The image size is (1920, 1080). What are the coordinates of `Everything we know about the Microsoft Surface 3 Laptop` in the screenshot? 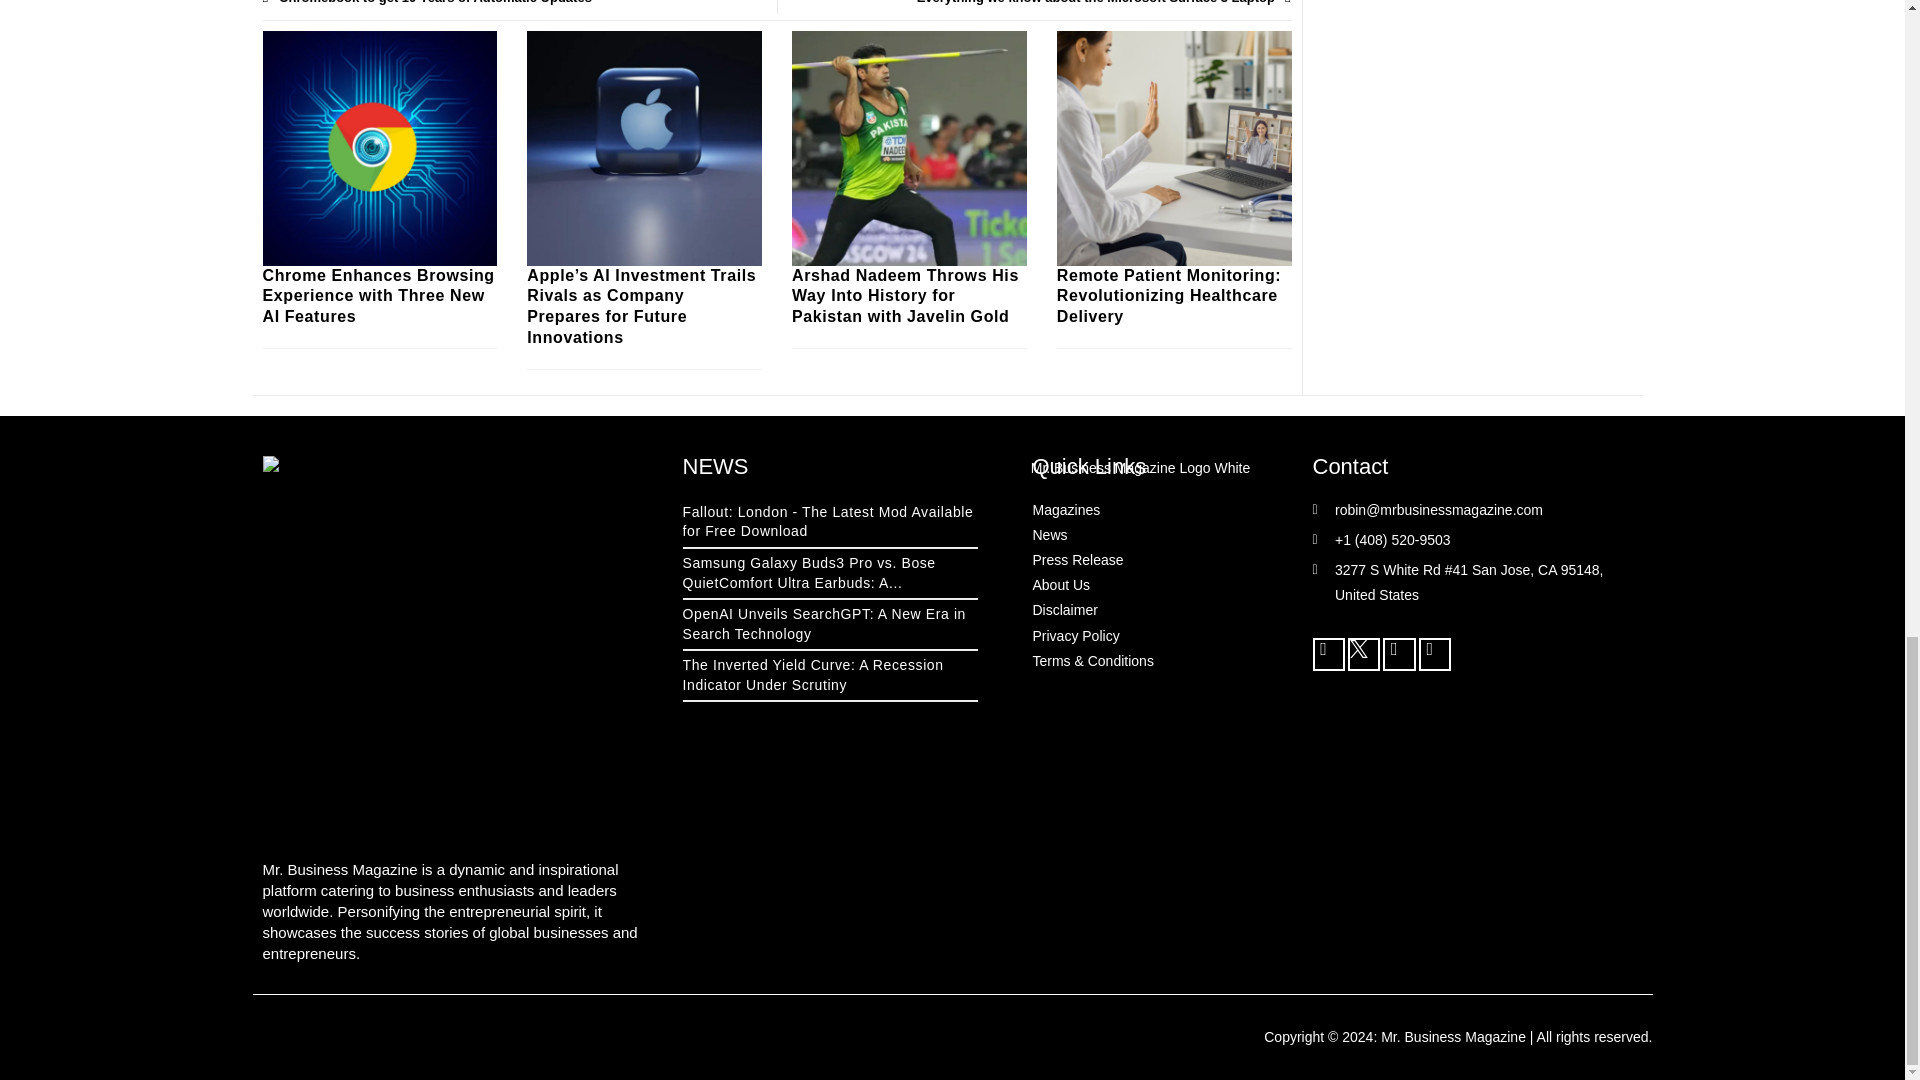 It's located at (1034, 6).